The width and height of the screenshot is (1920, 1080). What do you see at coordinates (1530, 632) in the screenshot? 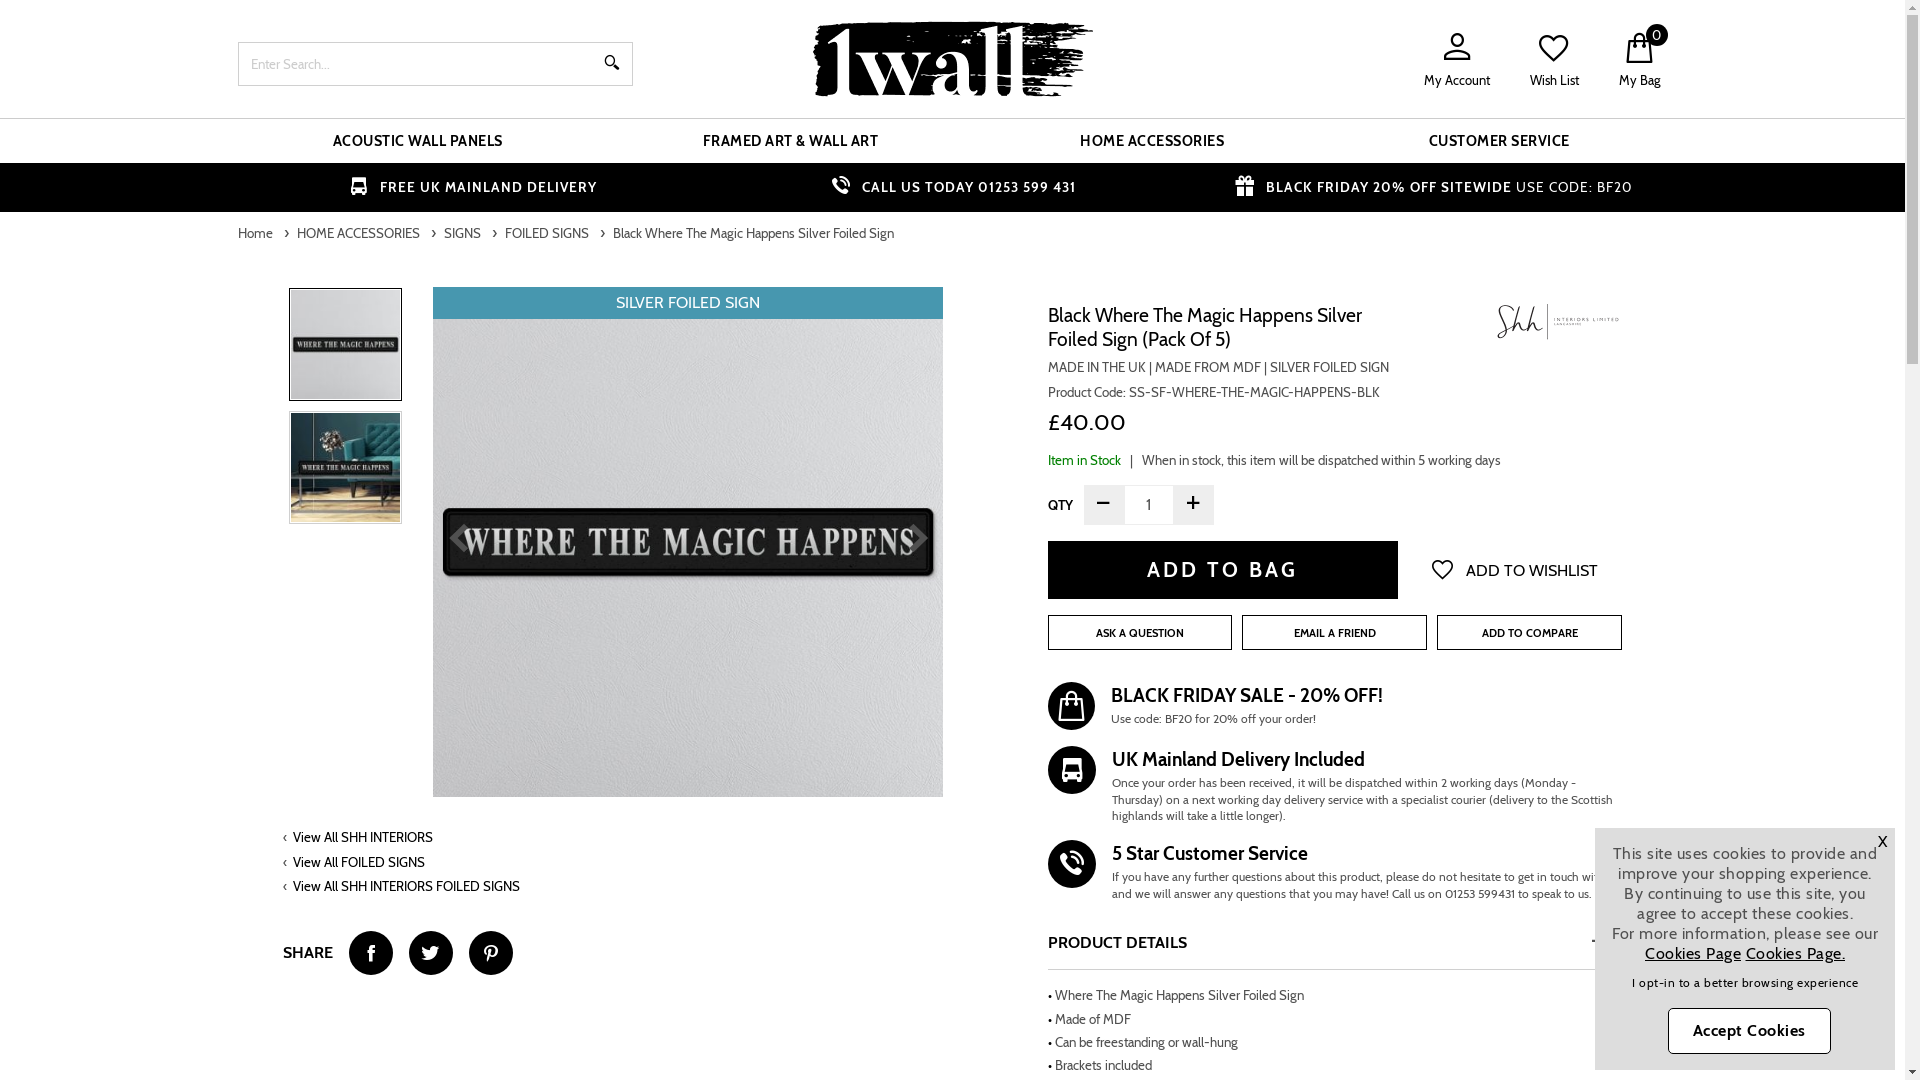
I see `ADD TO COMPARE` at bounding box center [1530, 632].